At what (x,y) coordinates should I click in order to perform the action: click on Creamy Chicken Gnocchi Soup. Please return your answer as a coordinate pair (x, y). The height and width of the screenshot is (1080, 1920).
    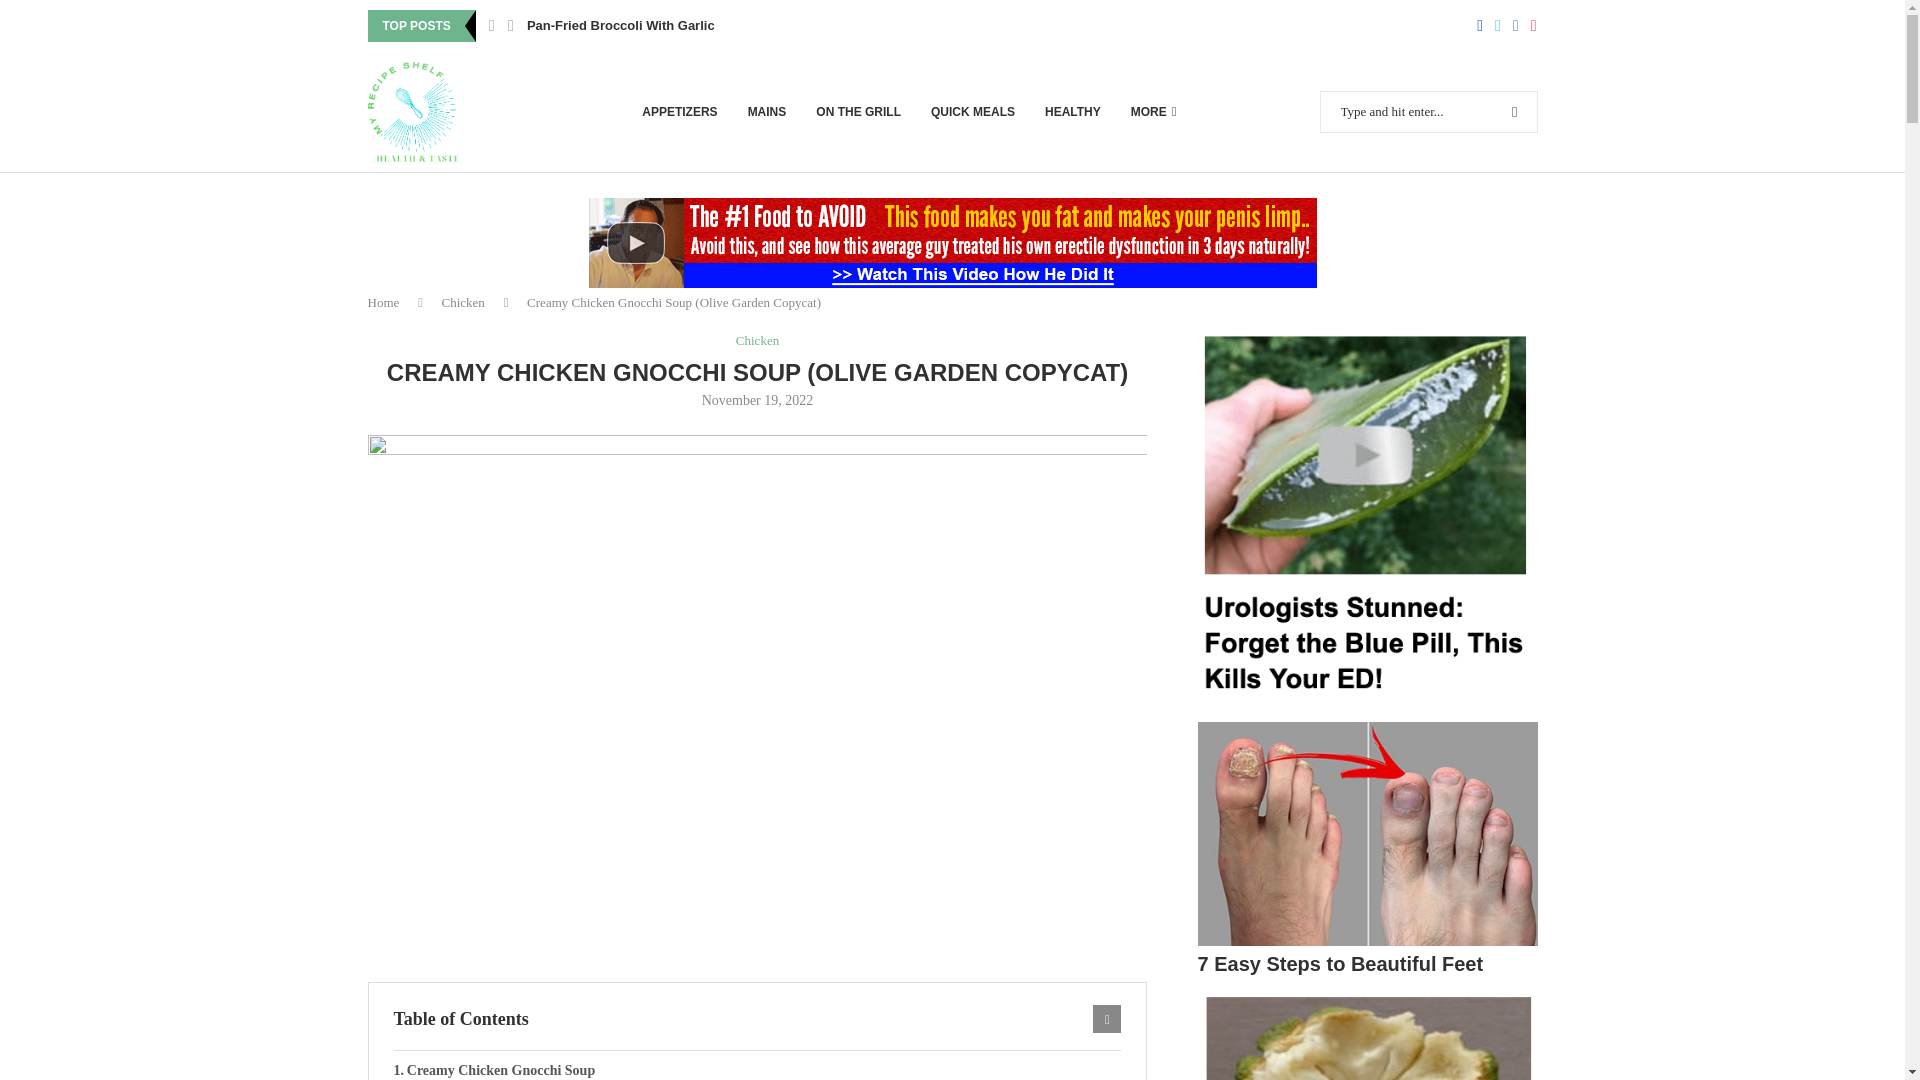
    Looking at the image, I should click on (757, 1065).